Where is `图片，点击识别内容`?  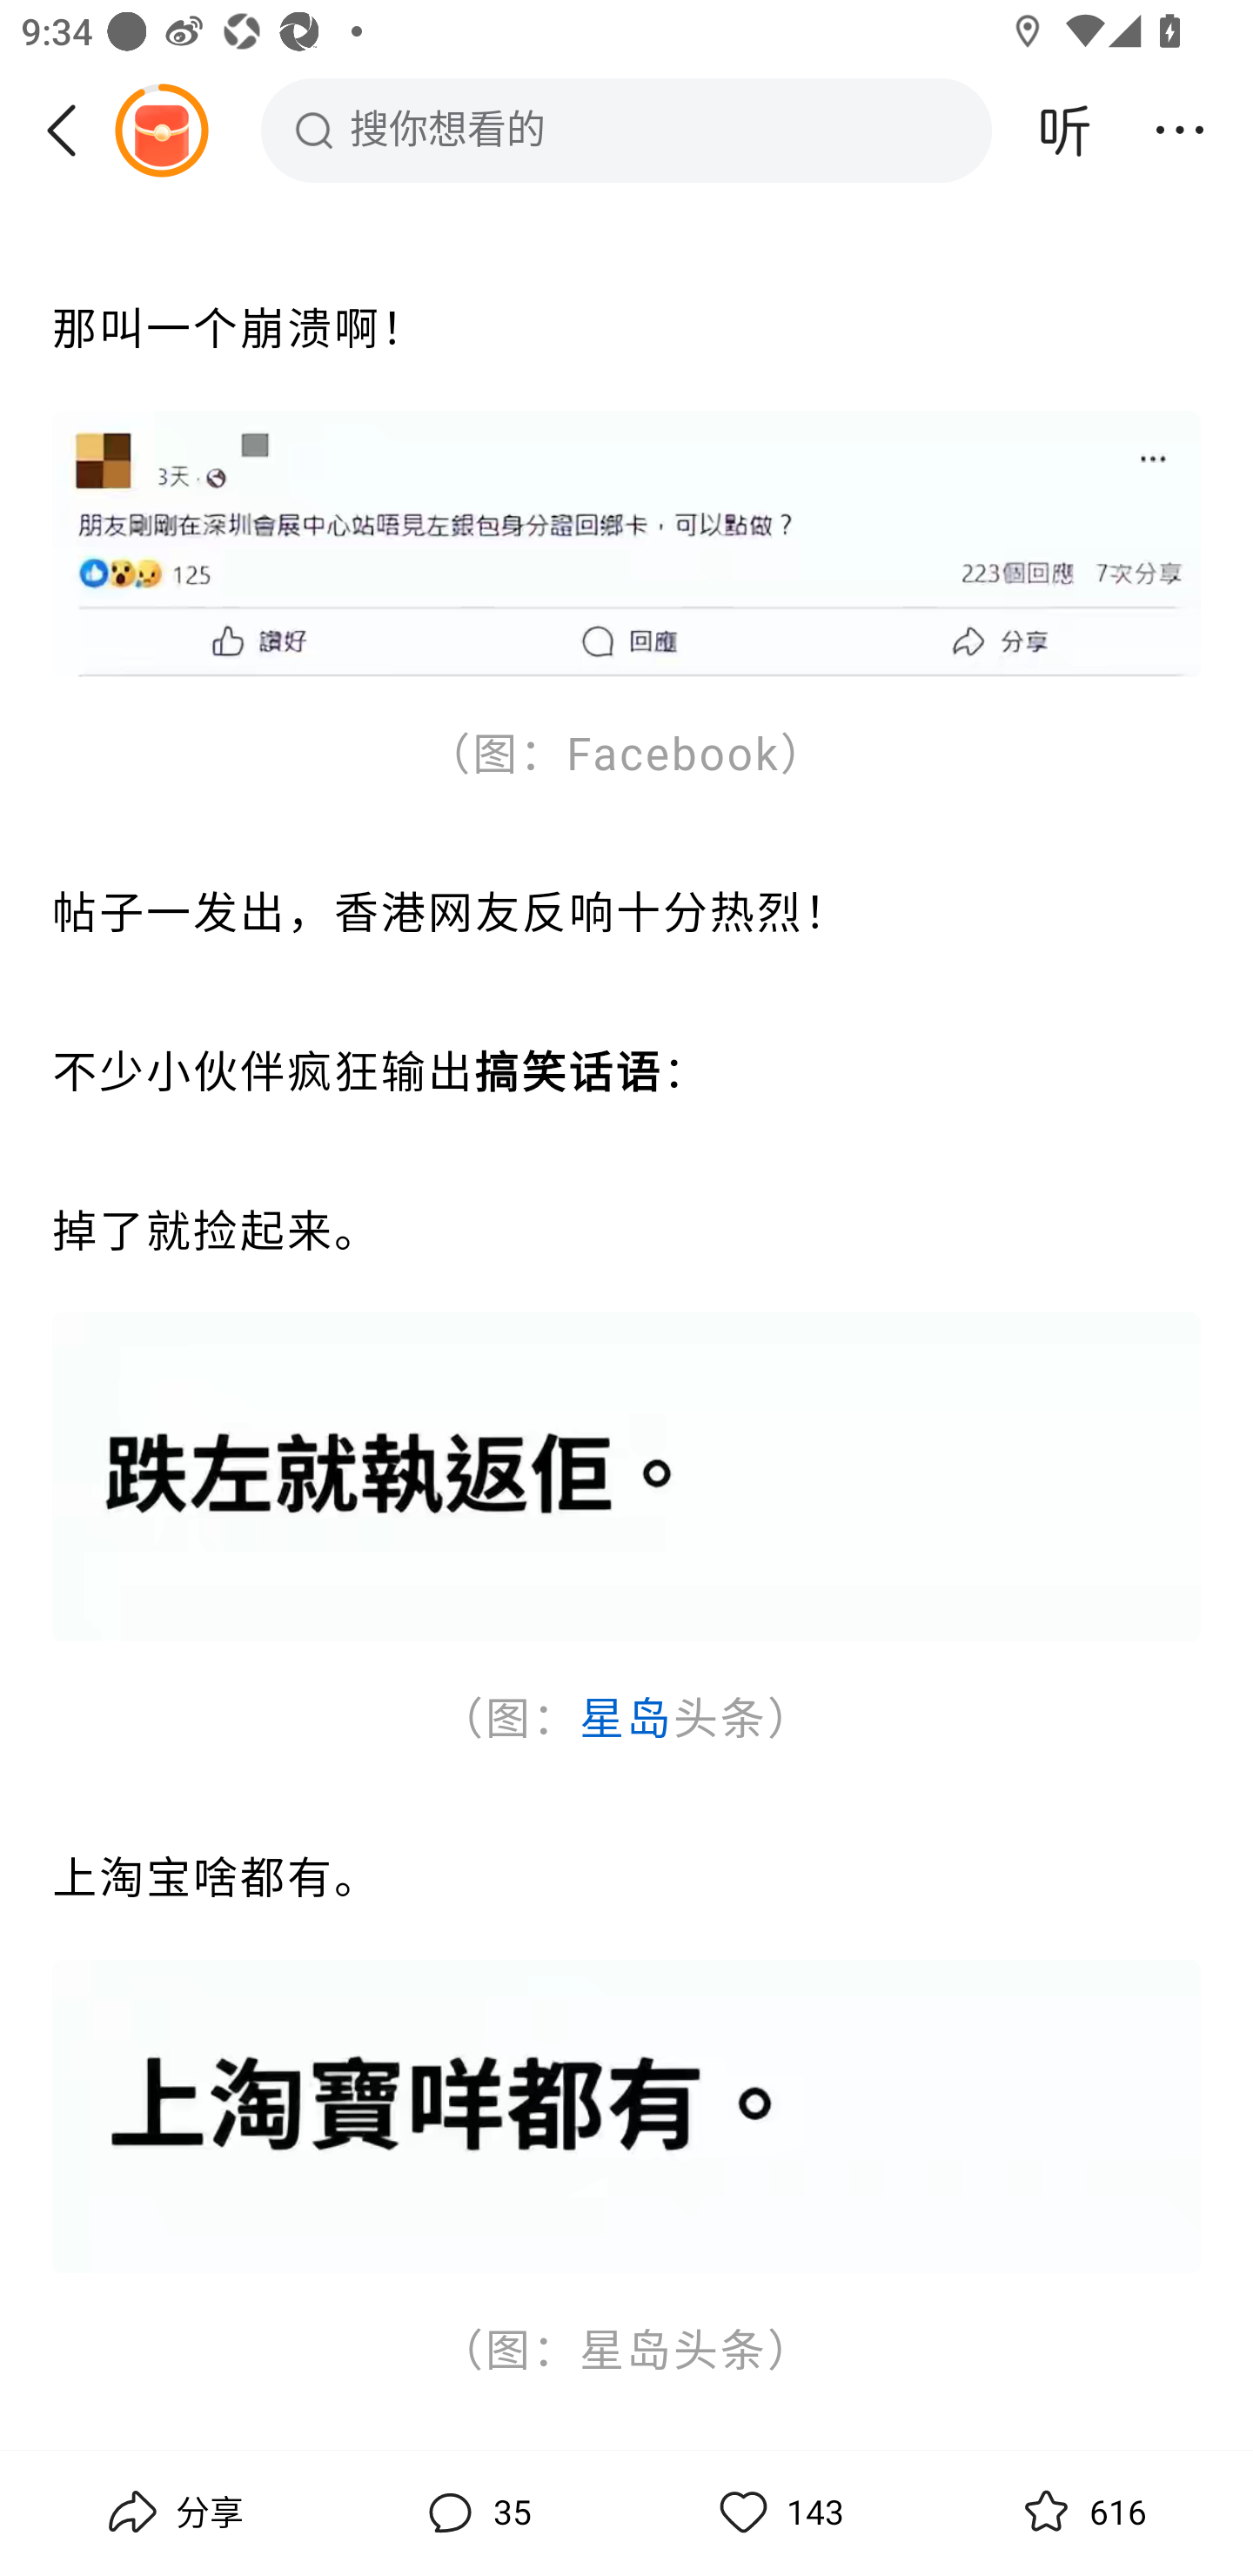
图片，点击识别内容 is located at coordinates (626, 2116).